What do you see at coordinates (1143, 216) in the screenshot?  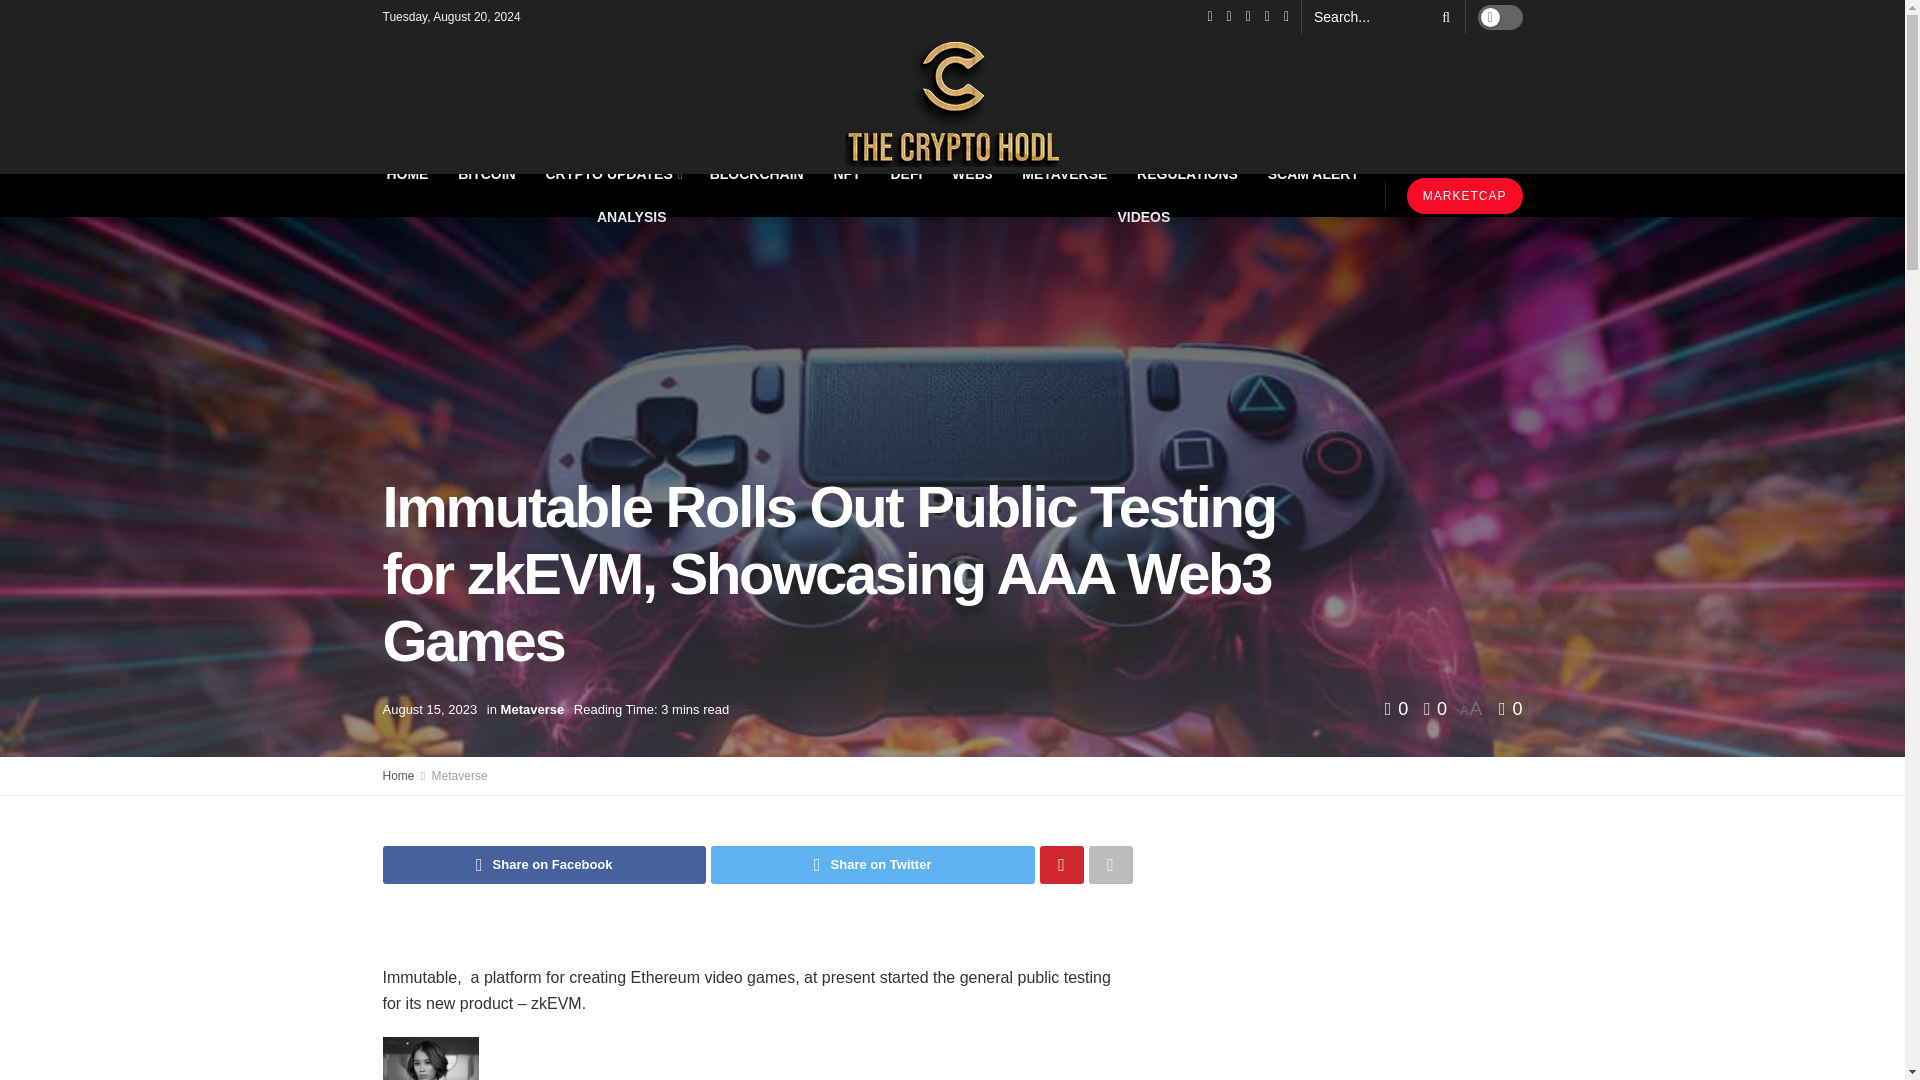 I see `VIDEOS` at bounding box center [1143, 216].